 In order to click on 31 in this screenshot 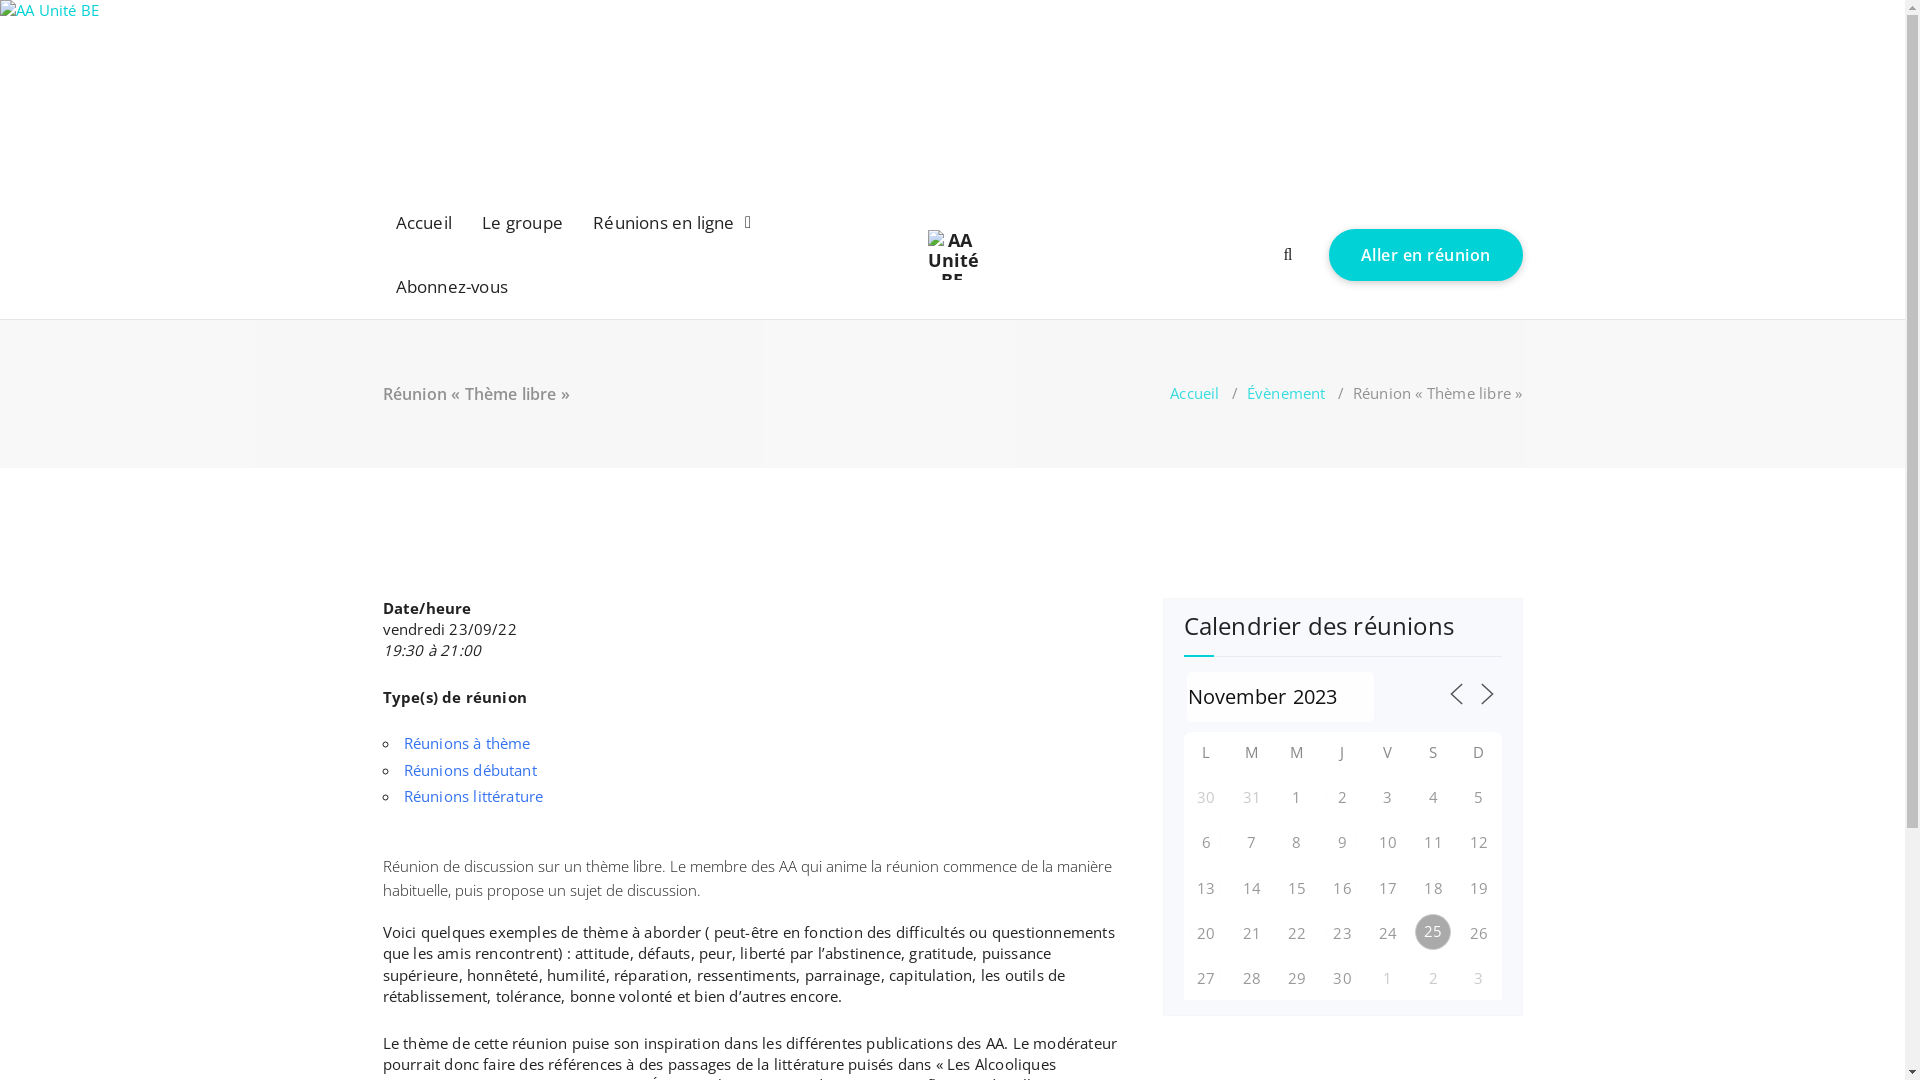, I will do `click(1252, 796)`.